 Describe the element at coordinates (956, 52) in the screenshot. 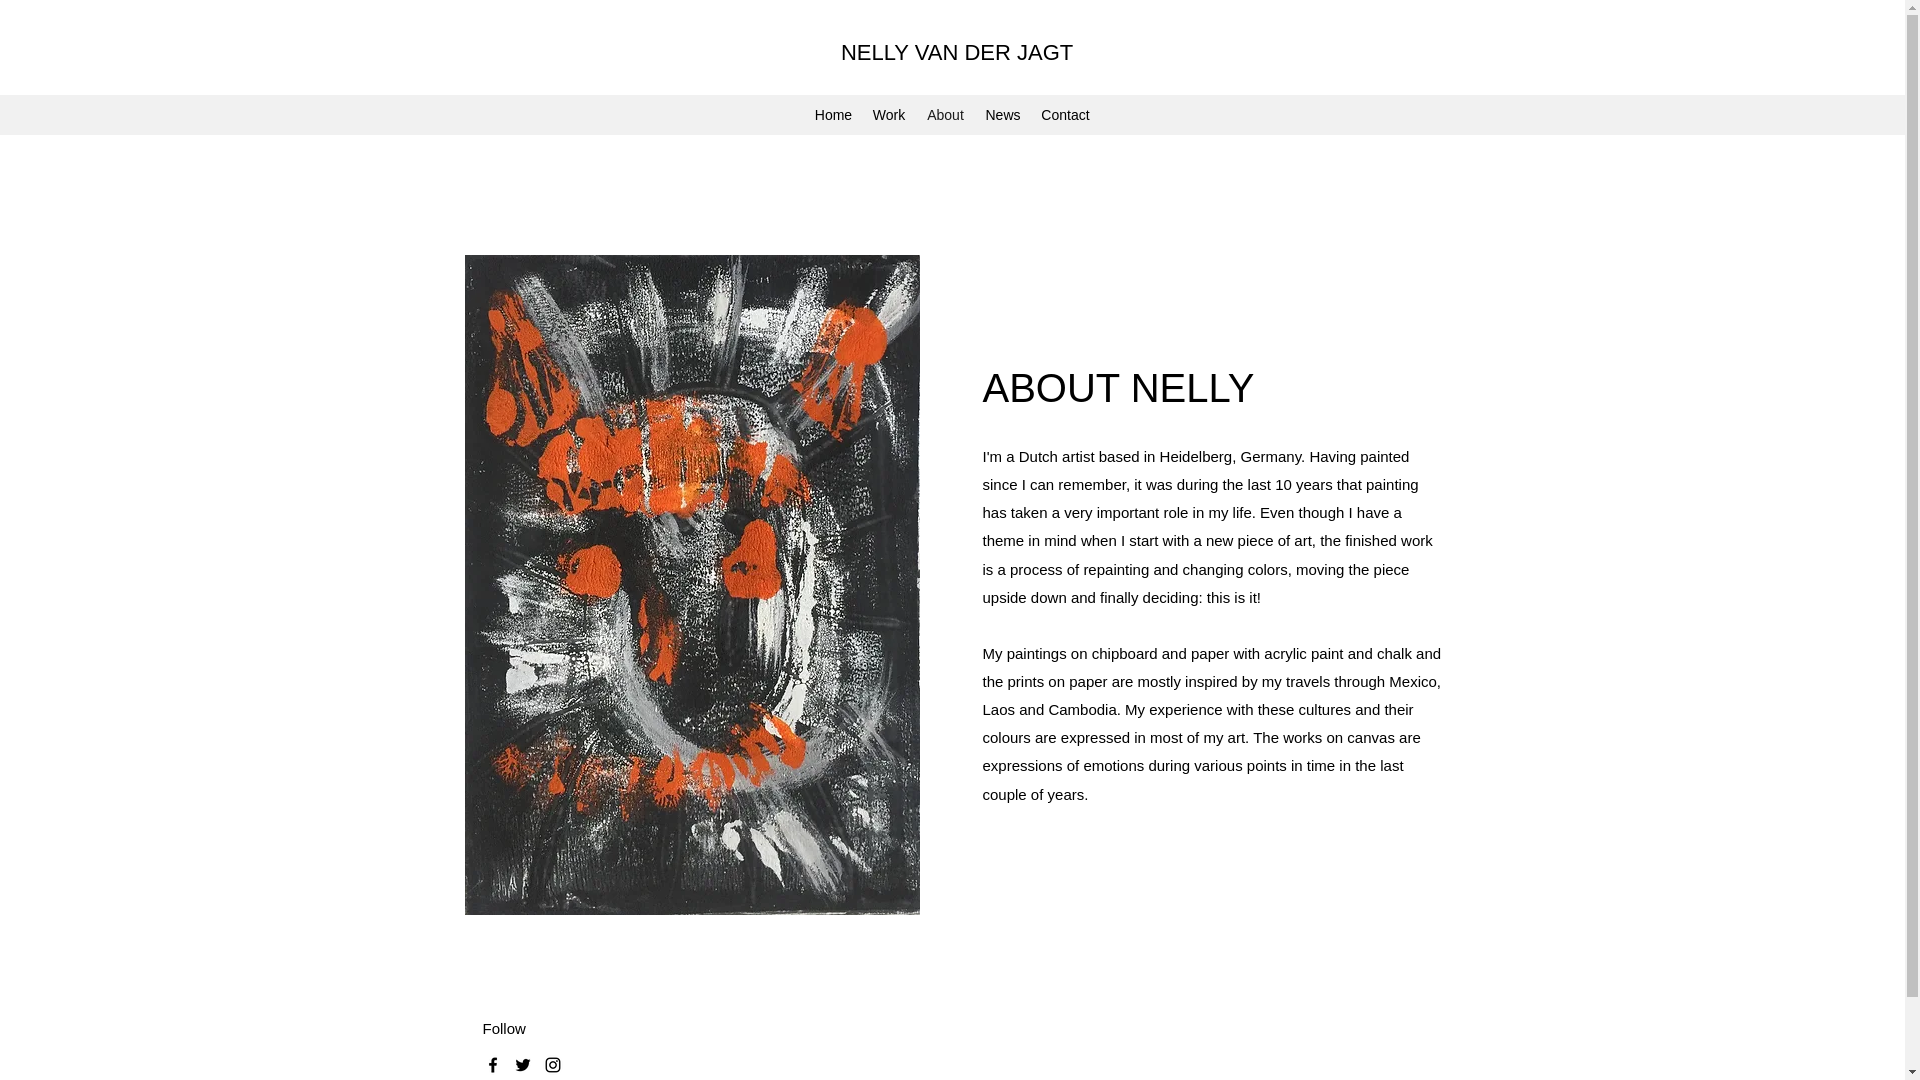

I see `NELLY VAN DER JAGT` at that location.